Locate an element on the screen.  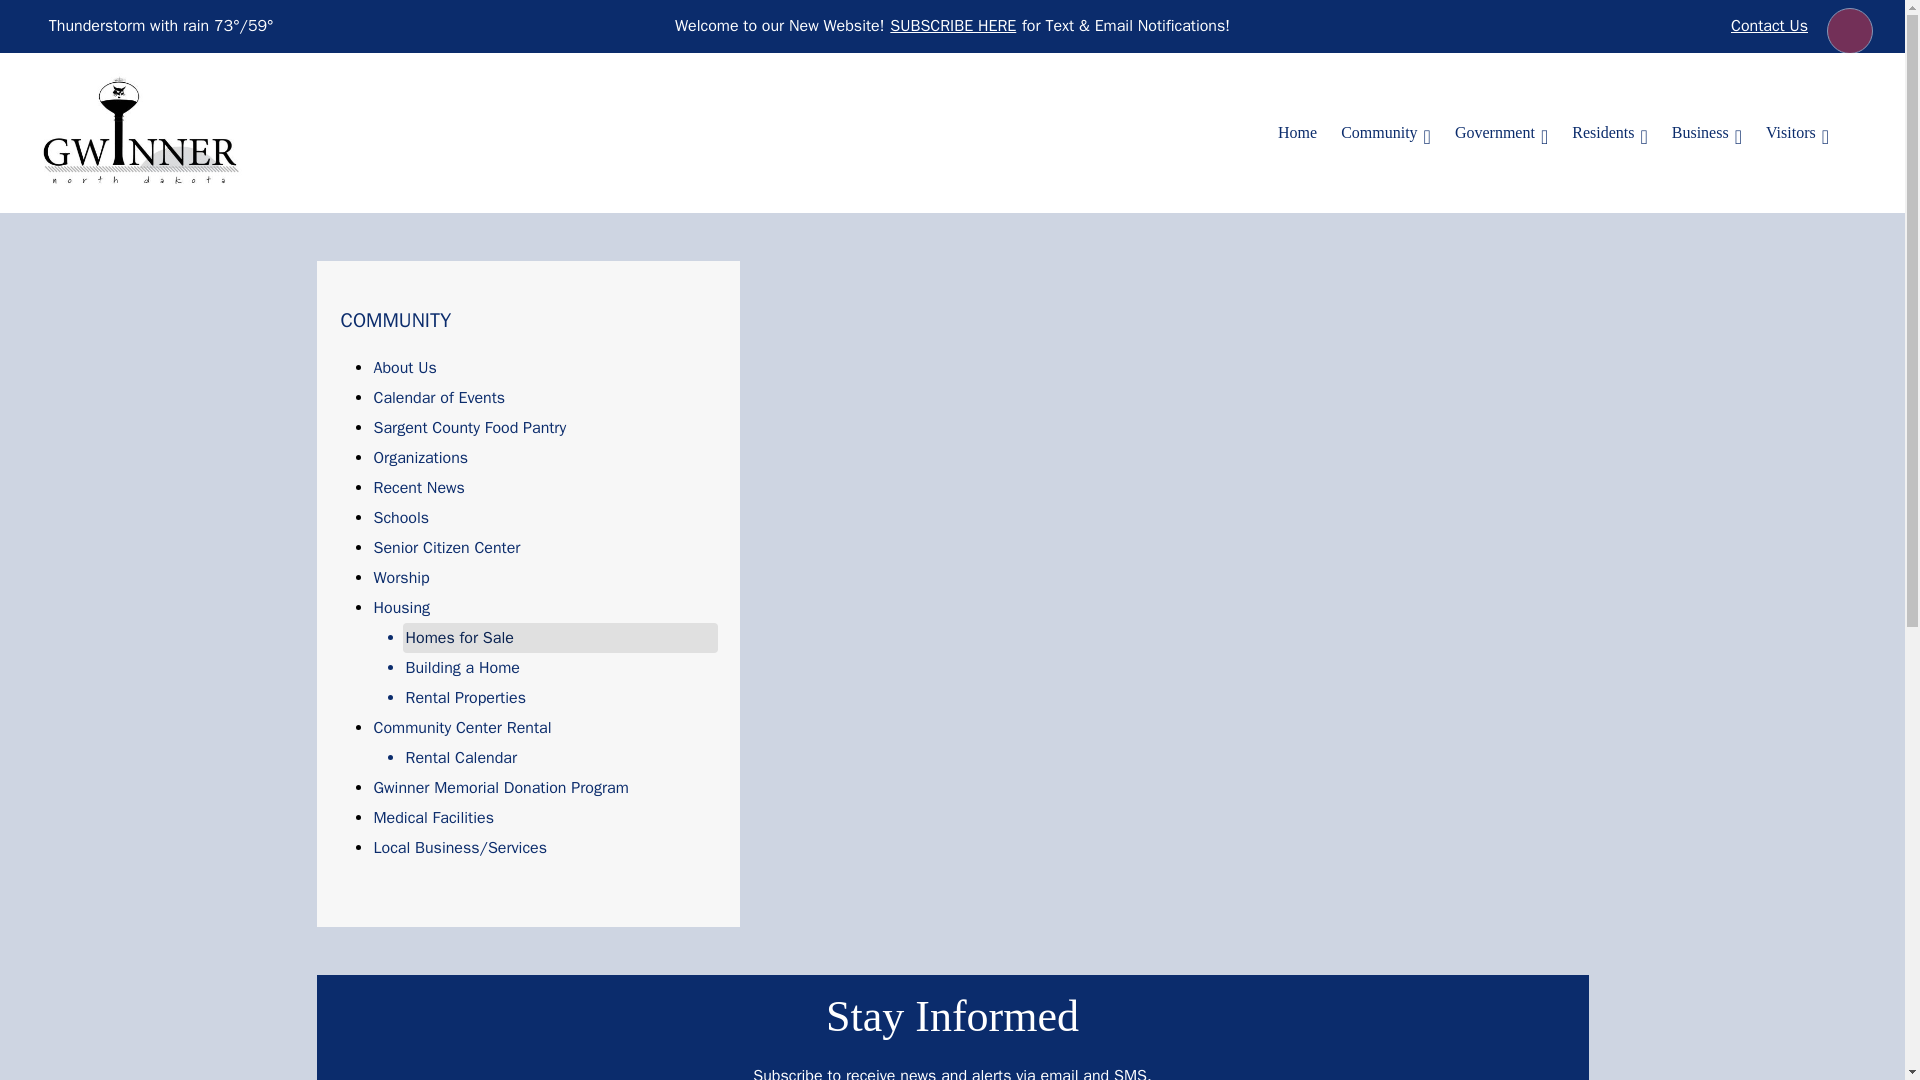
SUBSCRIBE HERE is located at coordinates (953, 26).